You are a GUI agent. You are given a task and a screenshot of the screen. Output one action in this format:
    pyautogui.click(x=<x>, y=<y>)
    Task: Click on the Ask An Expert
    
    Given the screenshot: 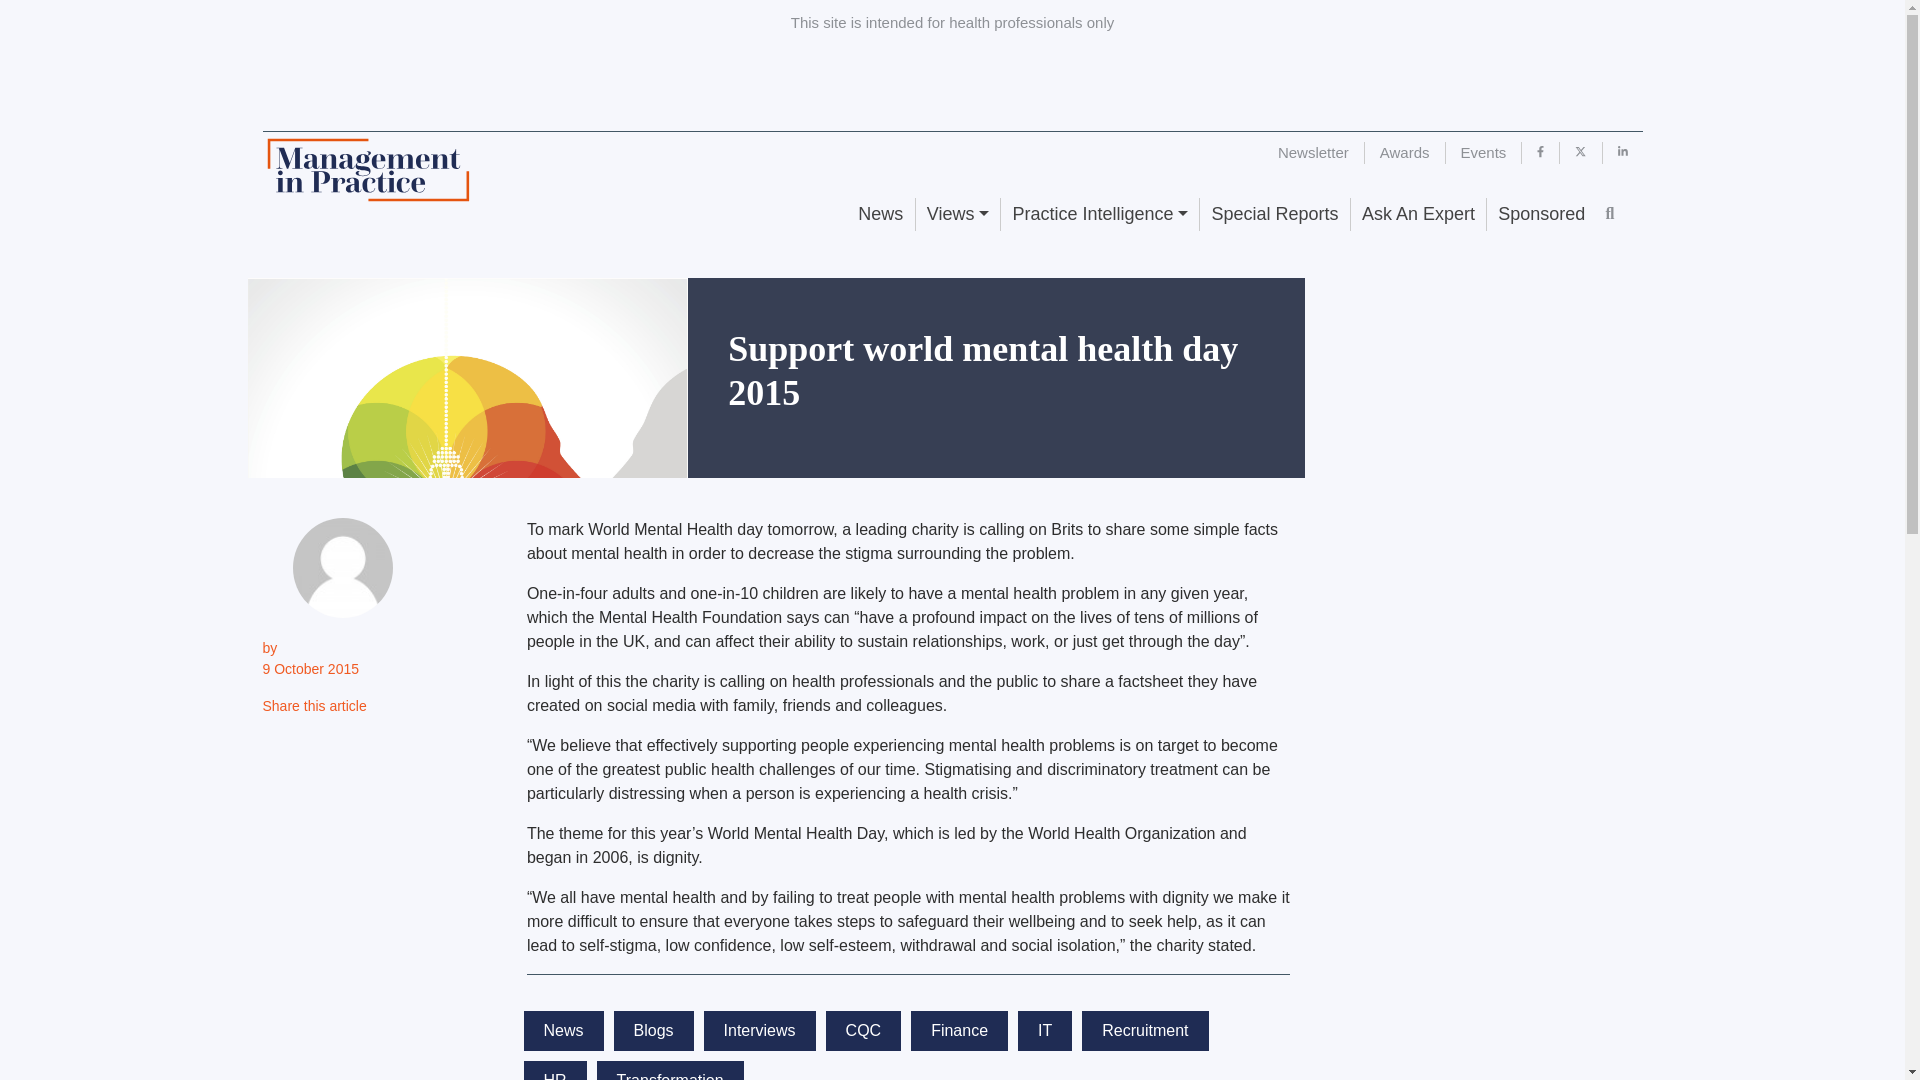 What is the action you would take?
    pyautogui.click(x=1418, y=214)
    